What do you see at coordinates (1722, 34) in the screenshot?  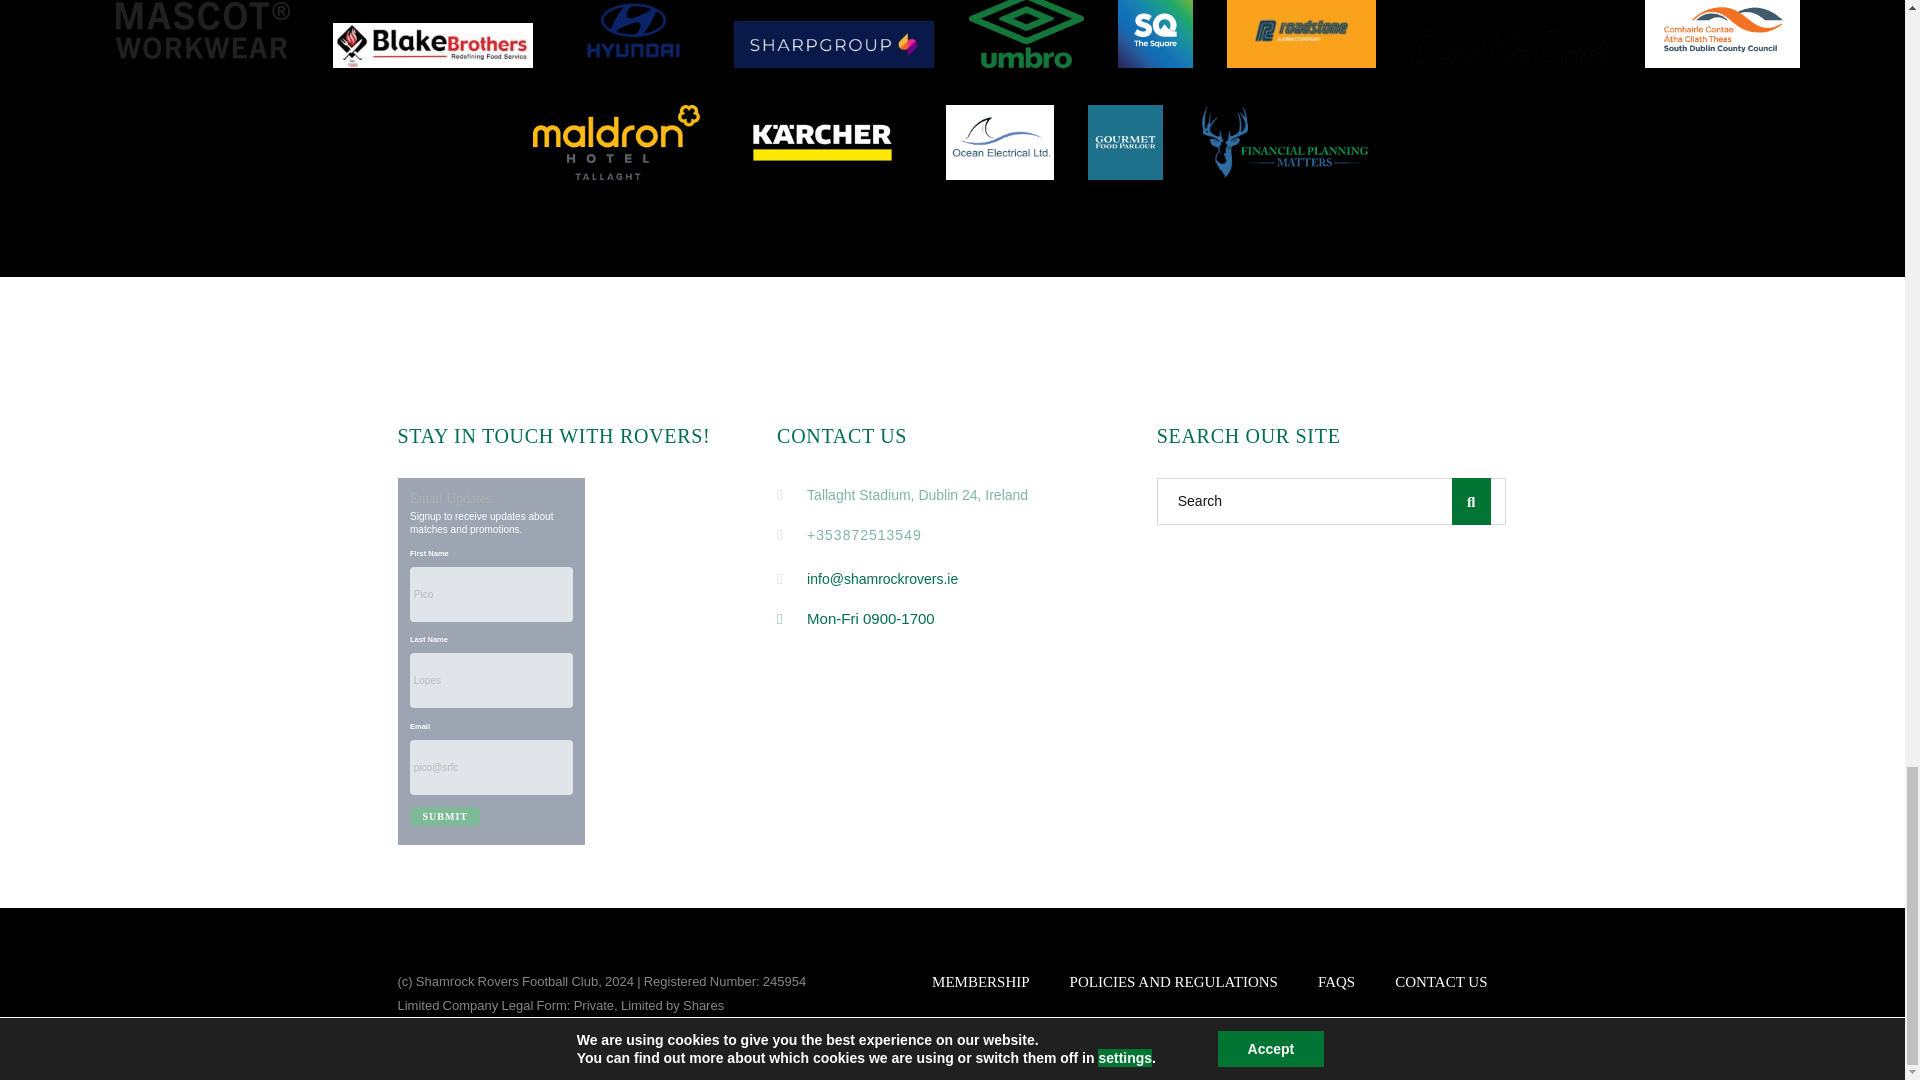 I see `South Dublin County Council` at bounding box center [1722, 34].